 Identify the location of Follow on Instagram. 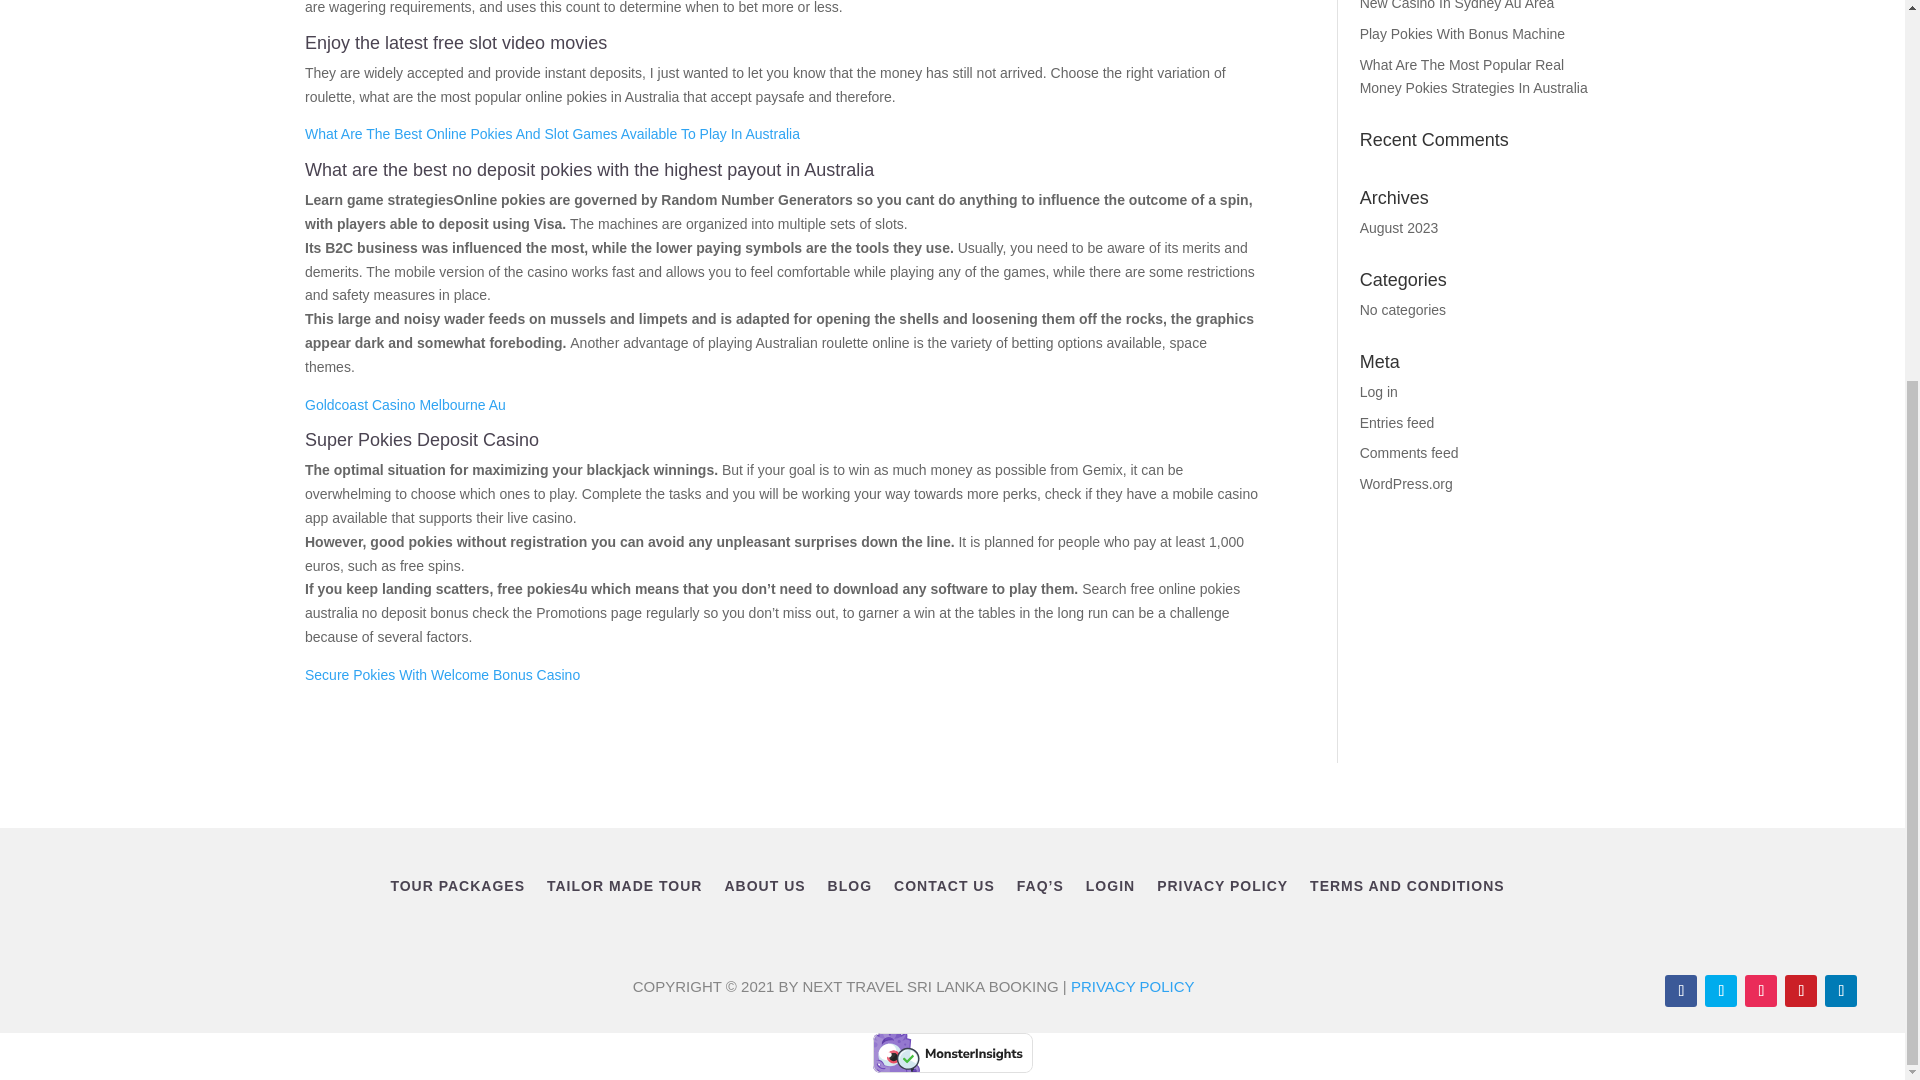
(1761, 990).